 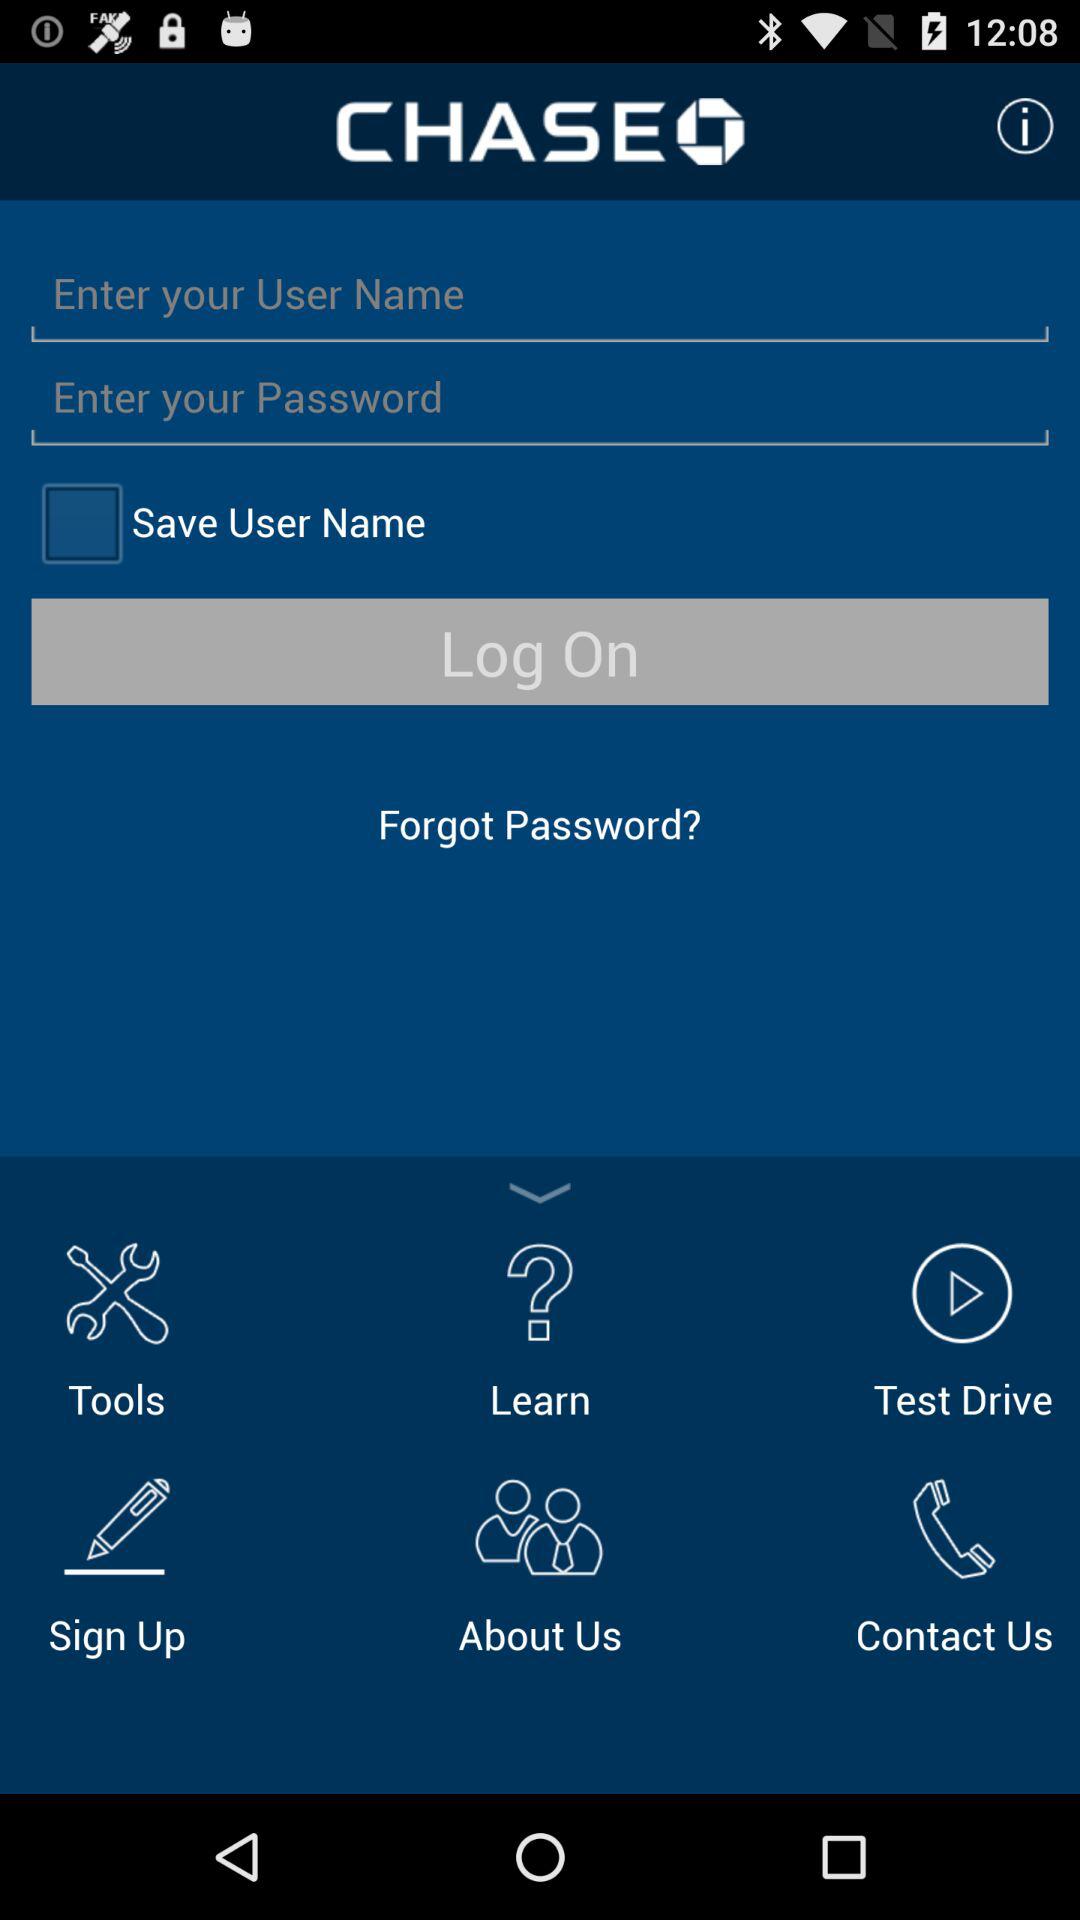 I want to click on enter username, so click(x=540, y=292).